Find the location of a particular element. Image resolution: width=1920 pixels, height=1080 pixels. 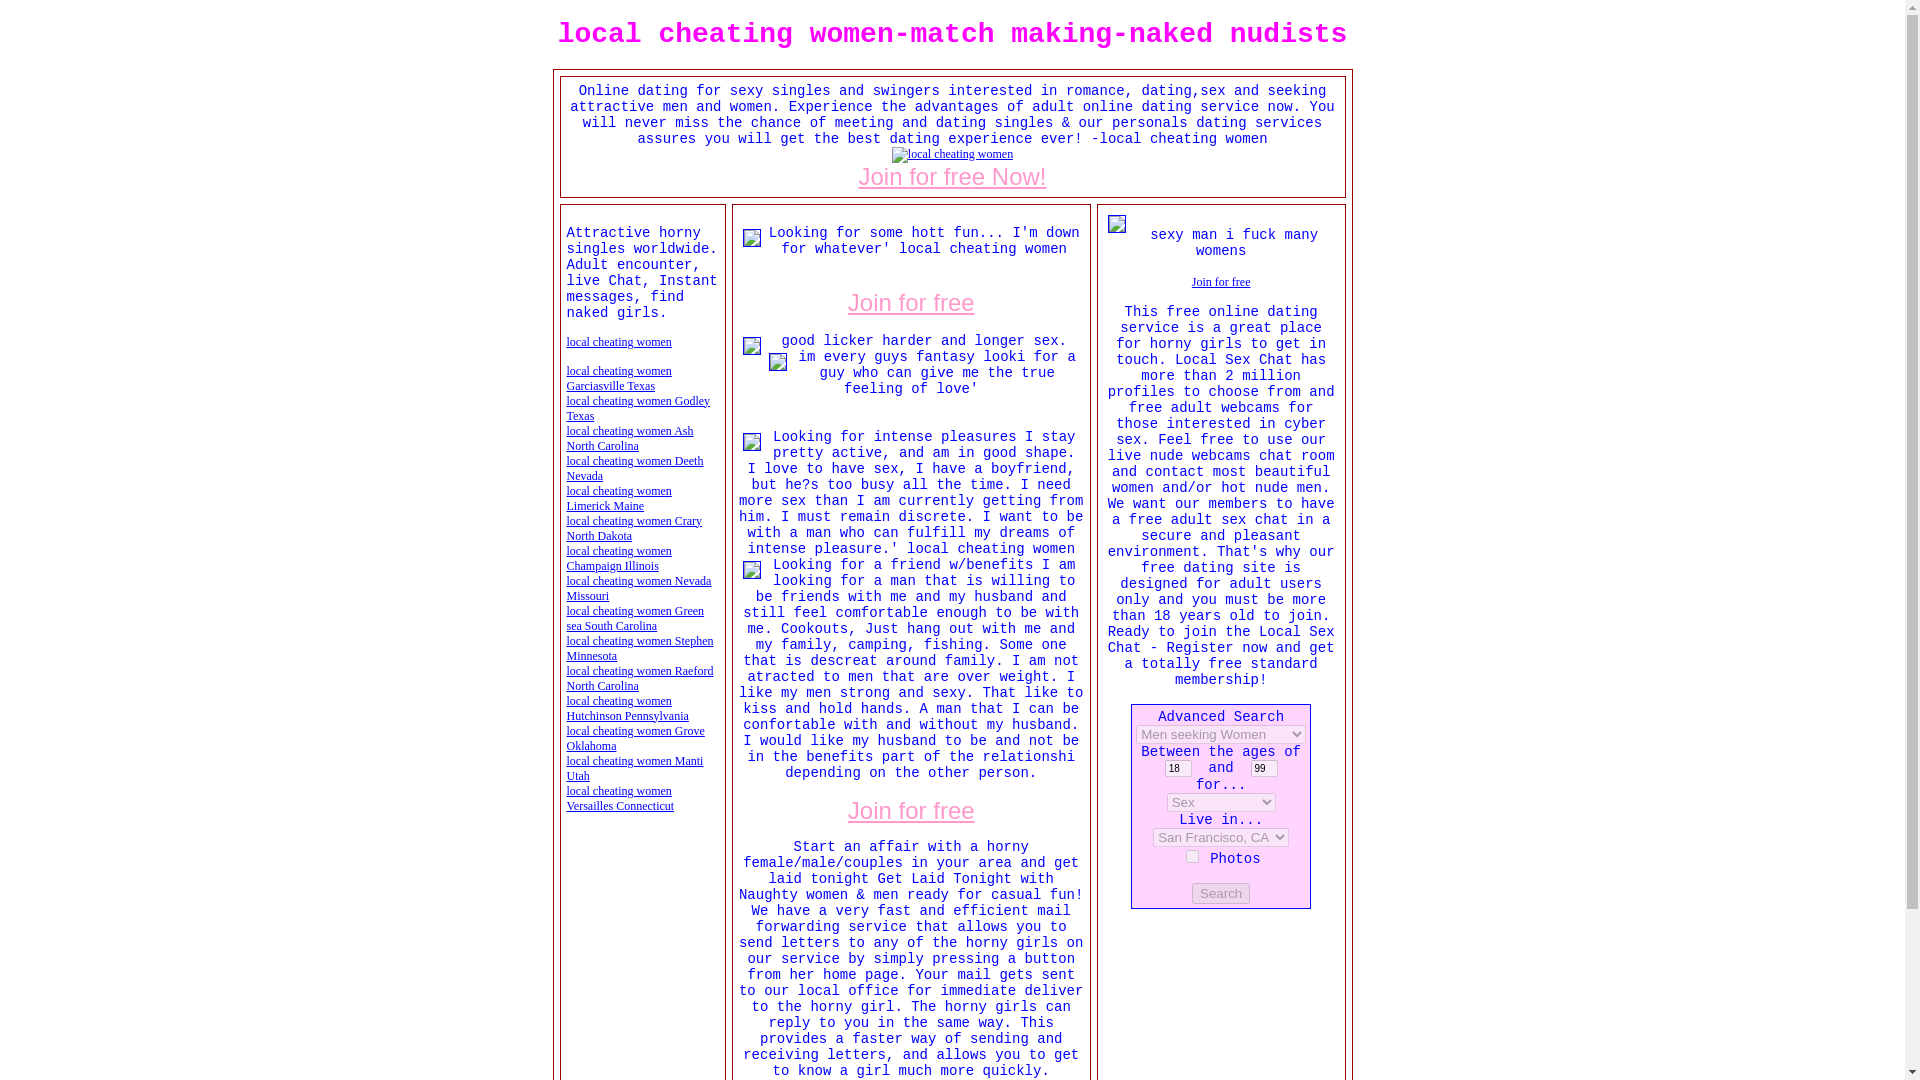

local cheating women Manti Utah is located at coordinates (618, 498).